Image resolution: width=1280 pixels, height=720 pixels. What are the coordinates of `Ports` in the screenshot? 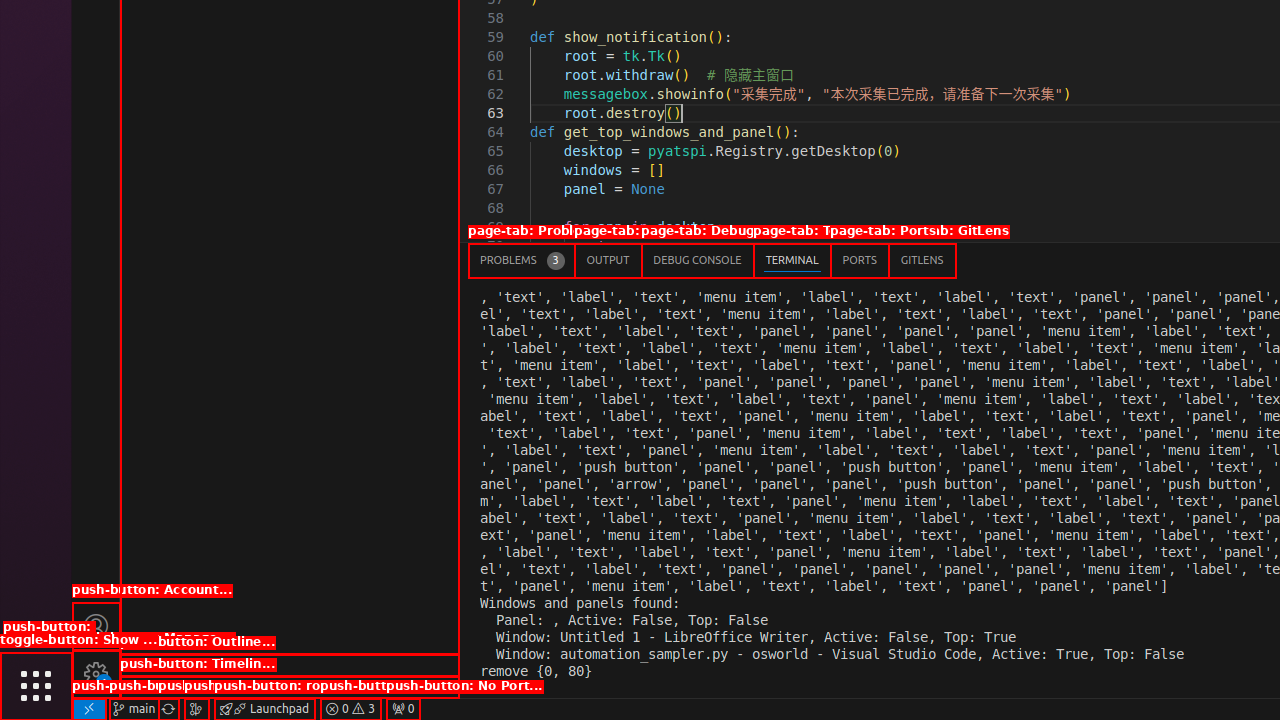 It's located at (860, 260).